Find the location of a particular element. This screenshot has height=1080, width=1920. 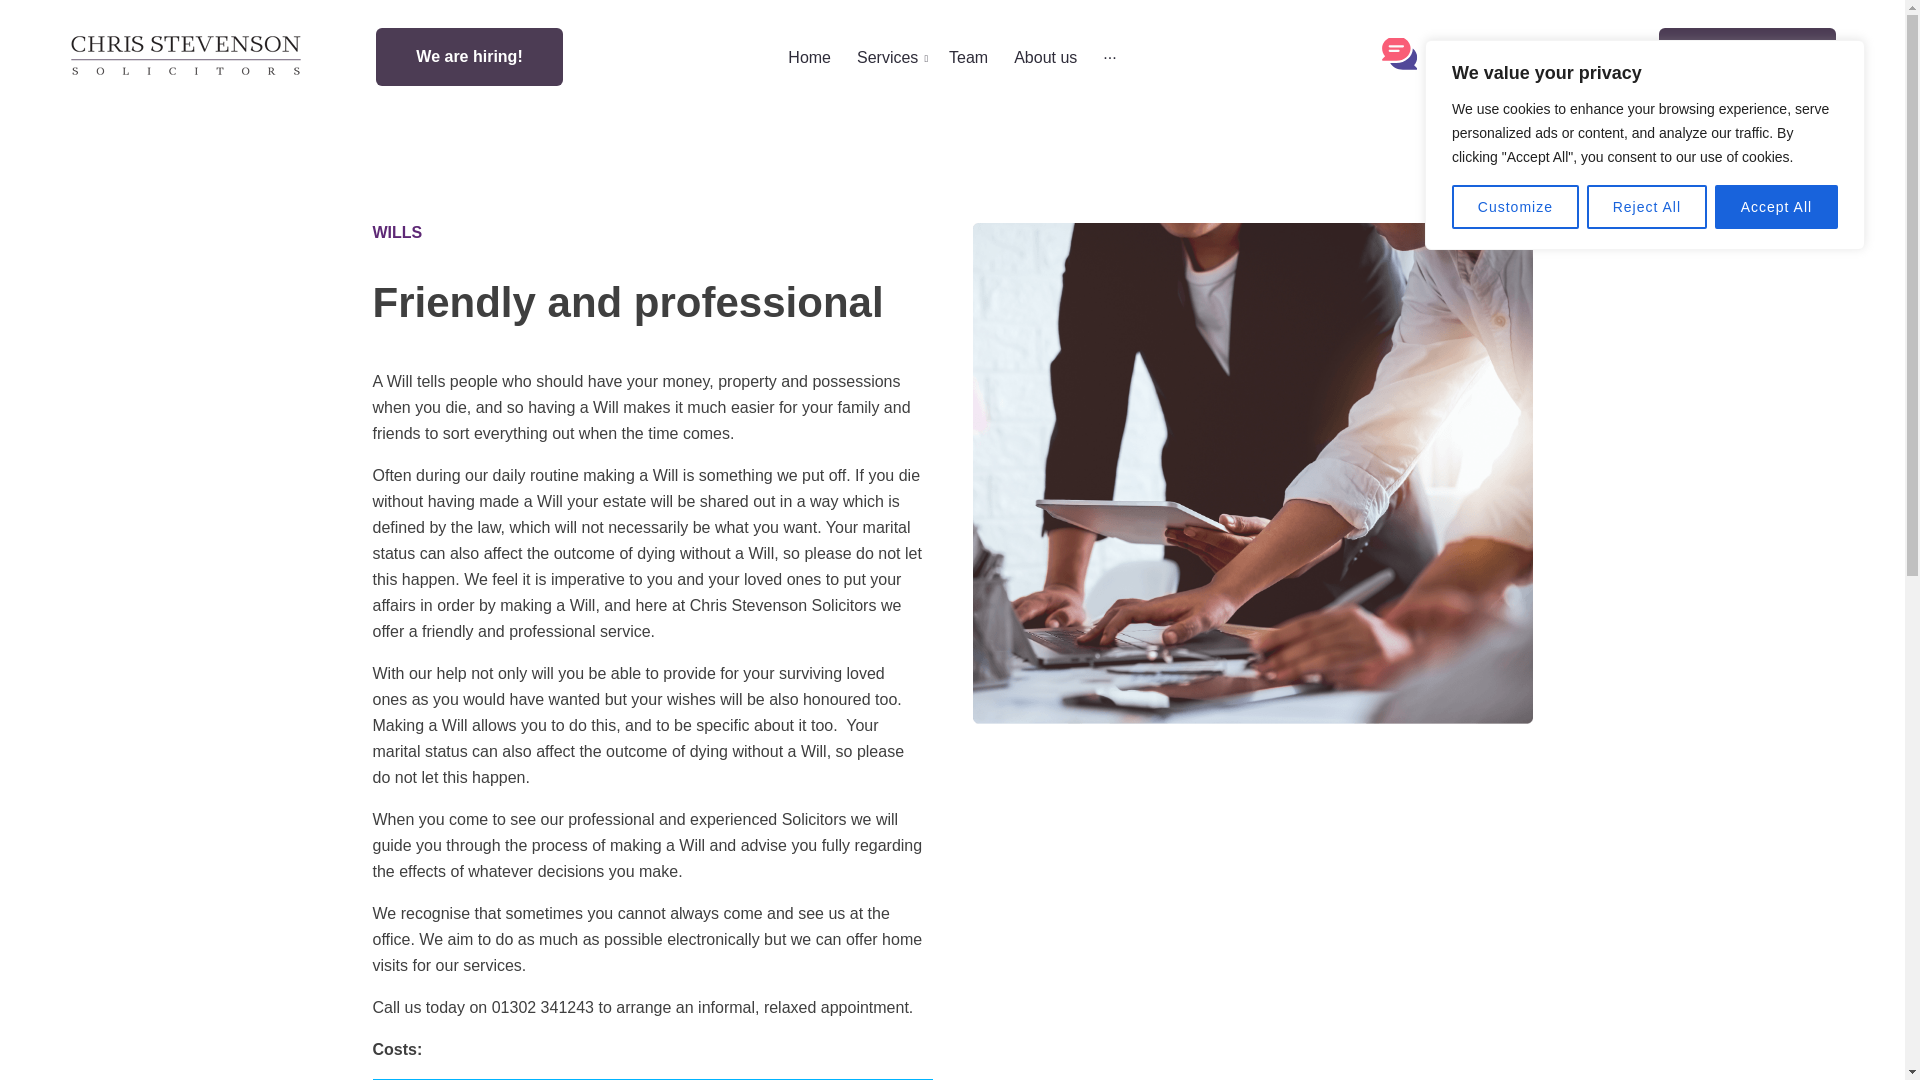

Accept All is located at coordinates (1776, 206).